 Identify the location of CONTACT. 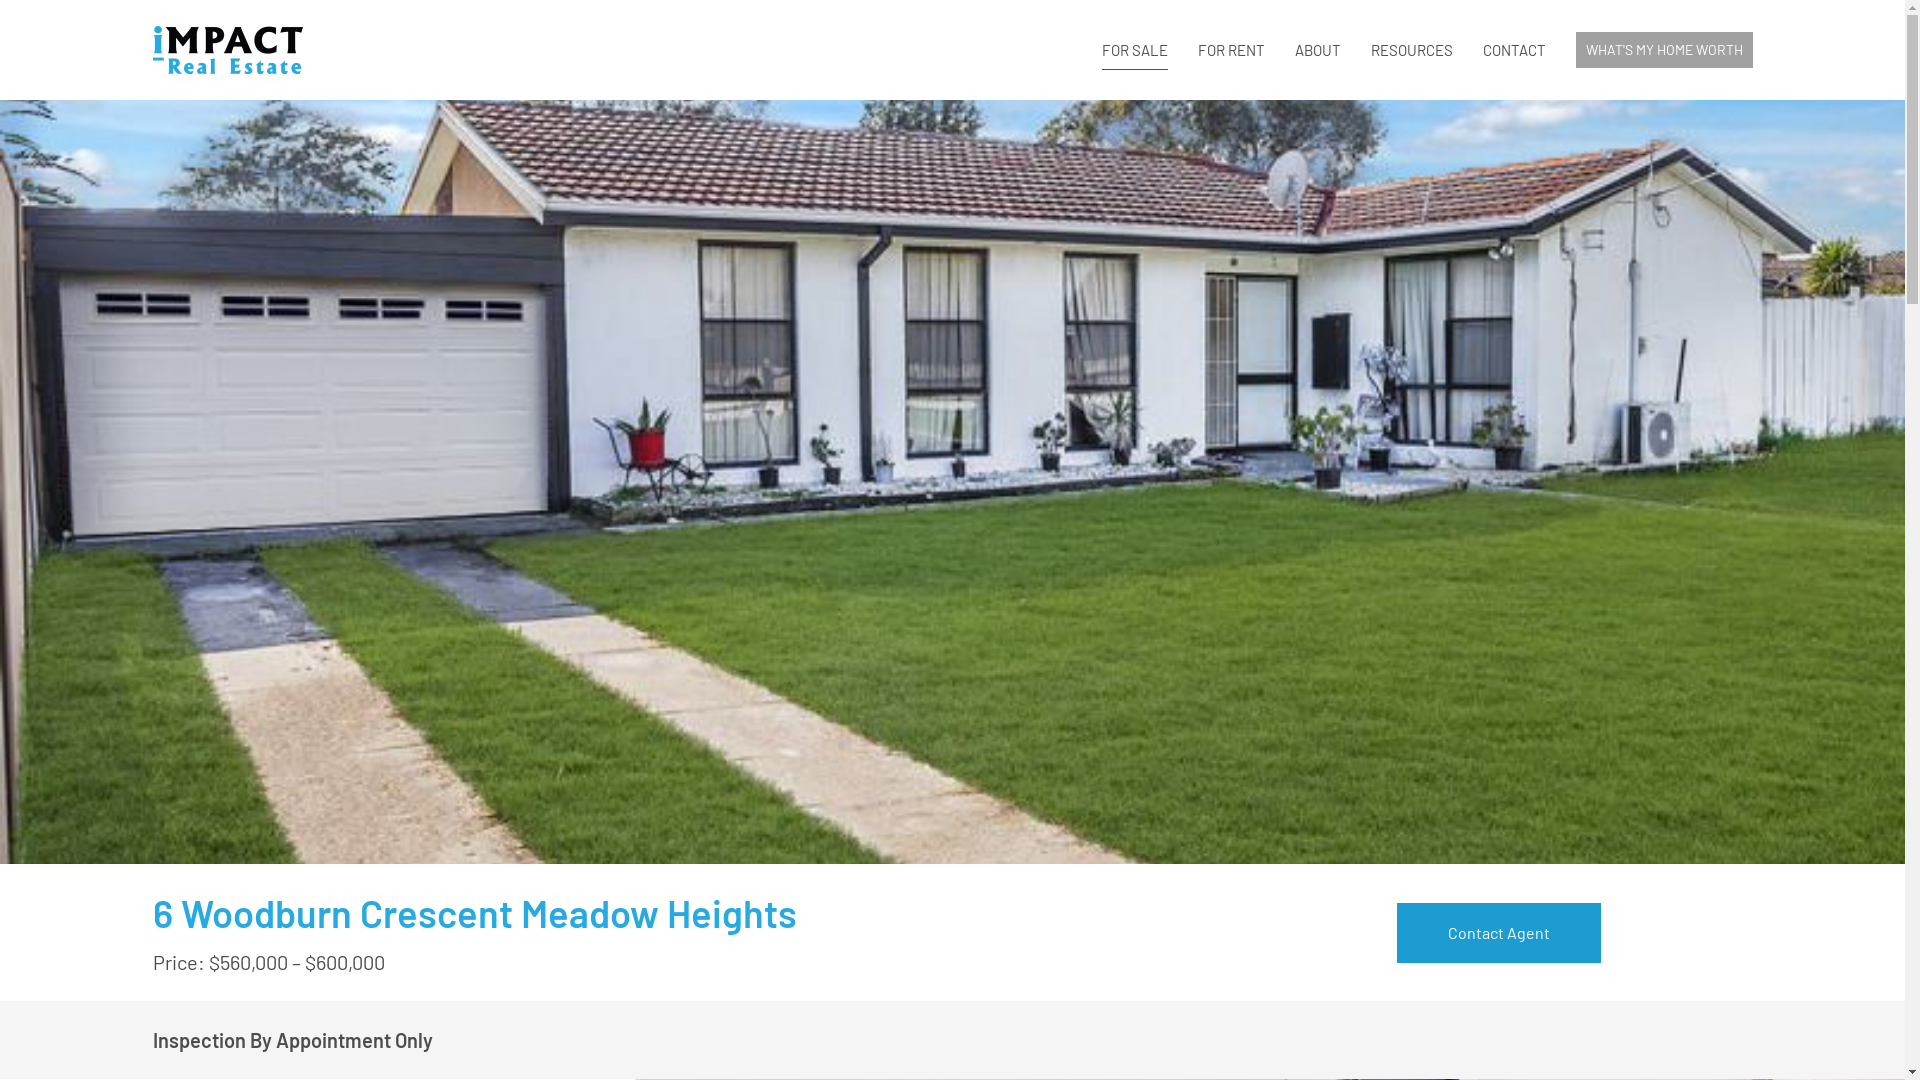
(1514, 50).